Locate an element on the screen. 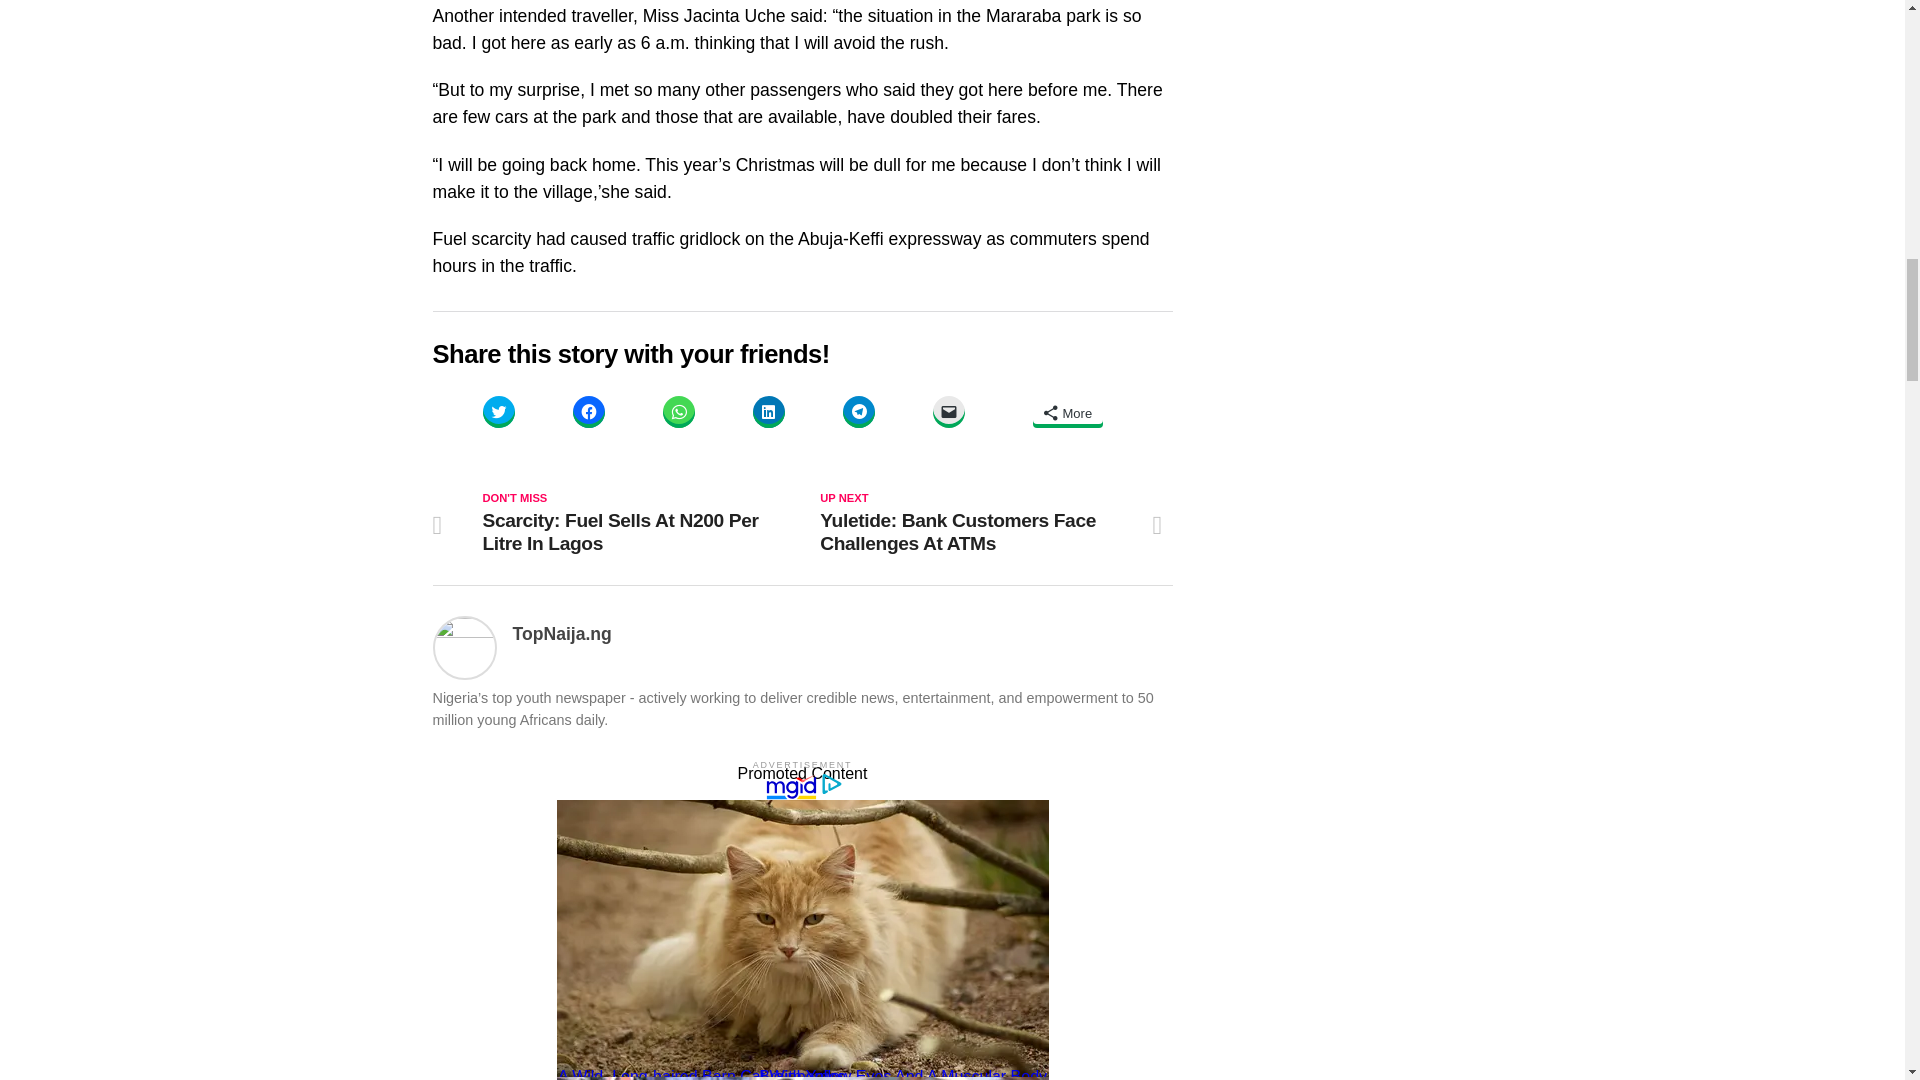  Click to share on Twitter is located at coordinates (498, 412).